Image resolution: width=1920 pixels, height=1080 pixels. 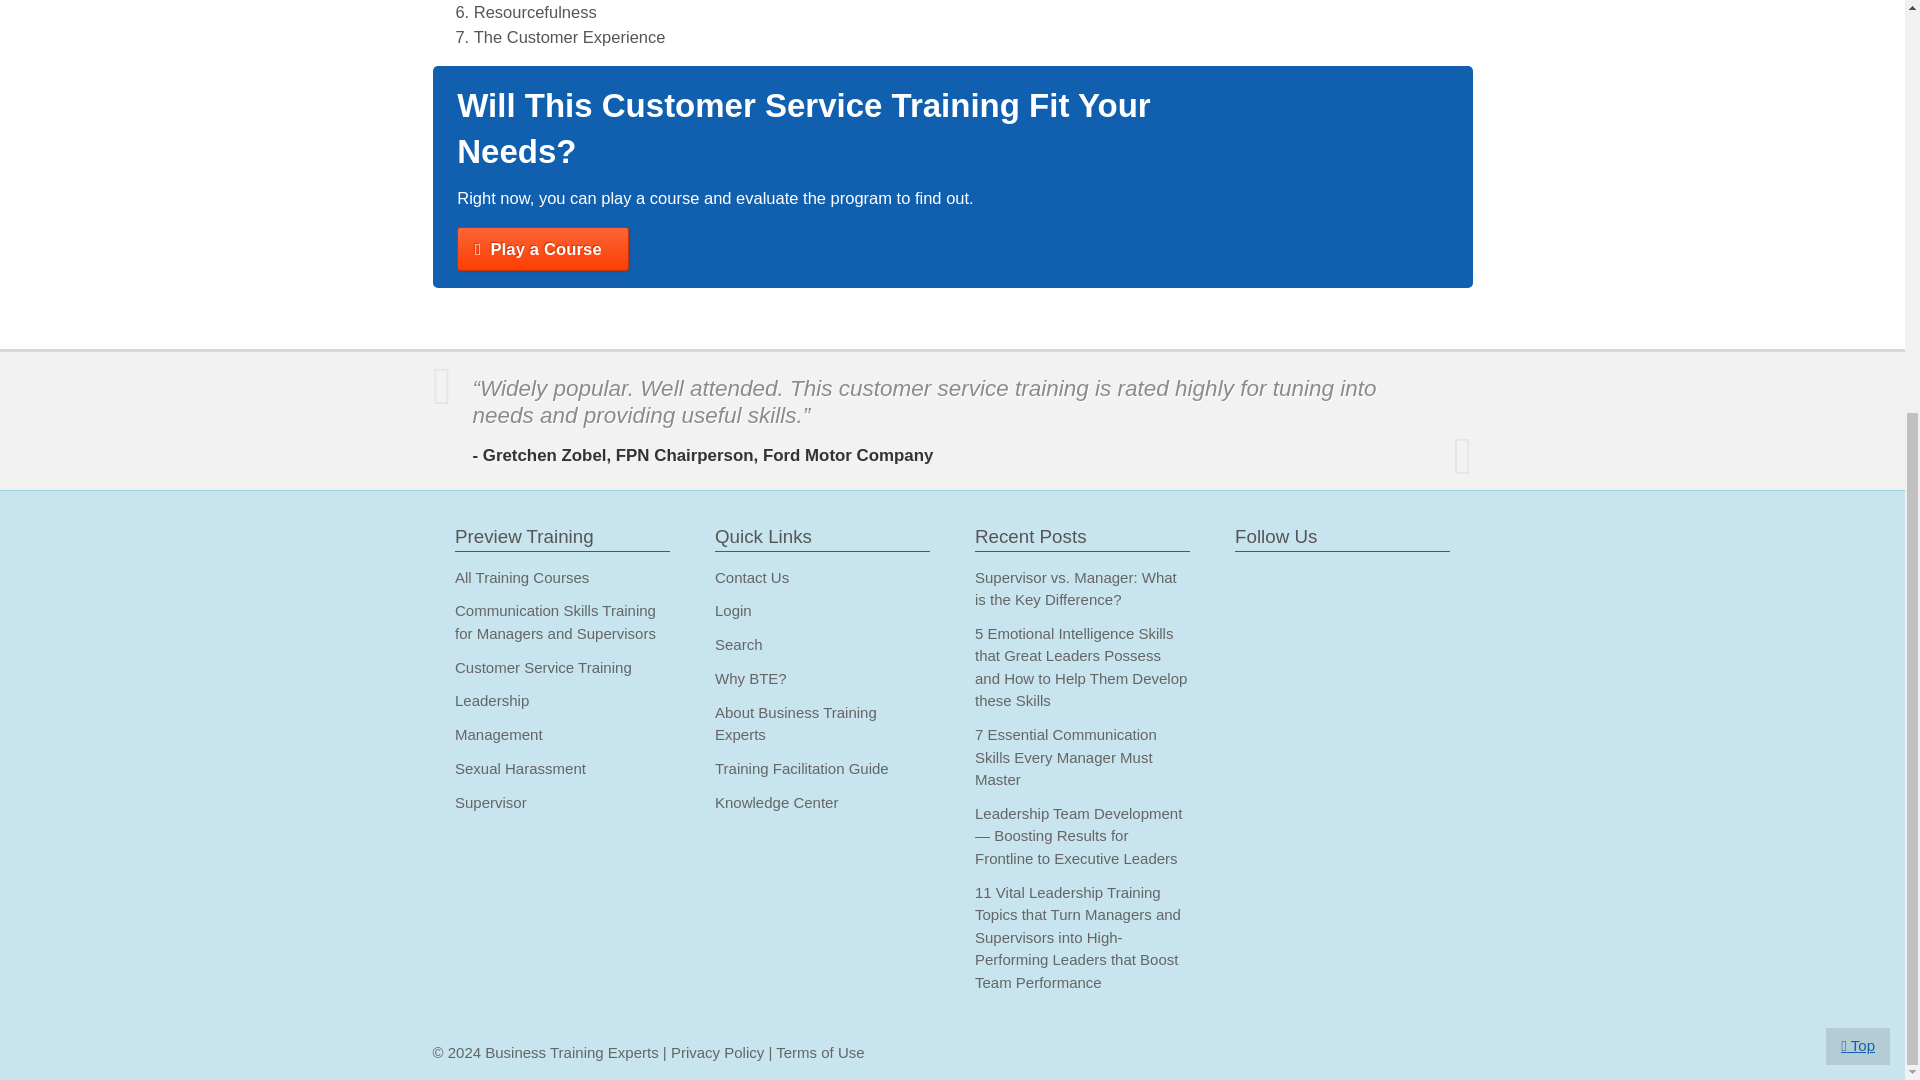 I want to click on Sexual Harassment, so click(x=520, y=768).